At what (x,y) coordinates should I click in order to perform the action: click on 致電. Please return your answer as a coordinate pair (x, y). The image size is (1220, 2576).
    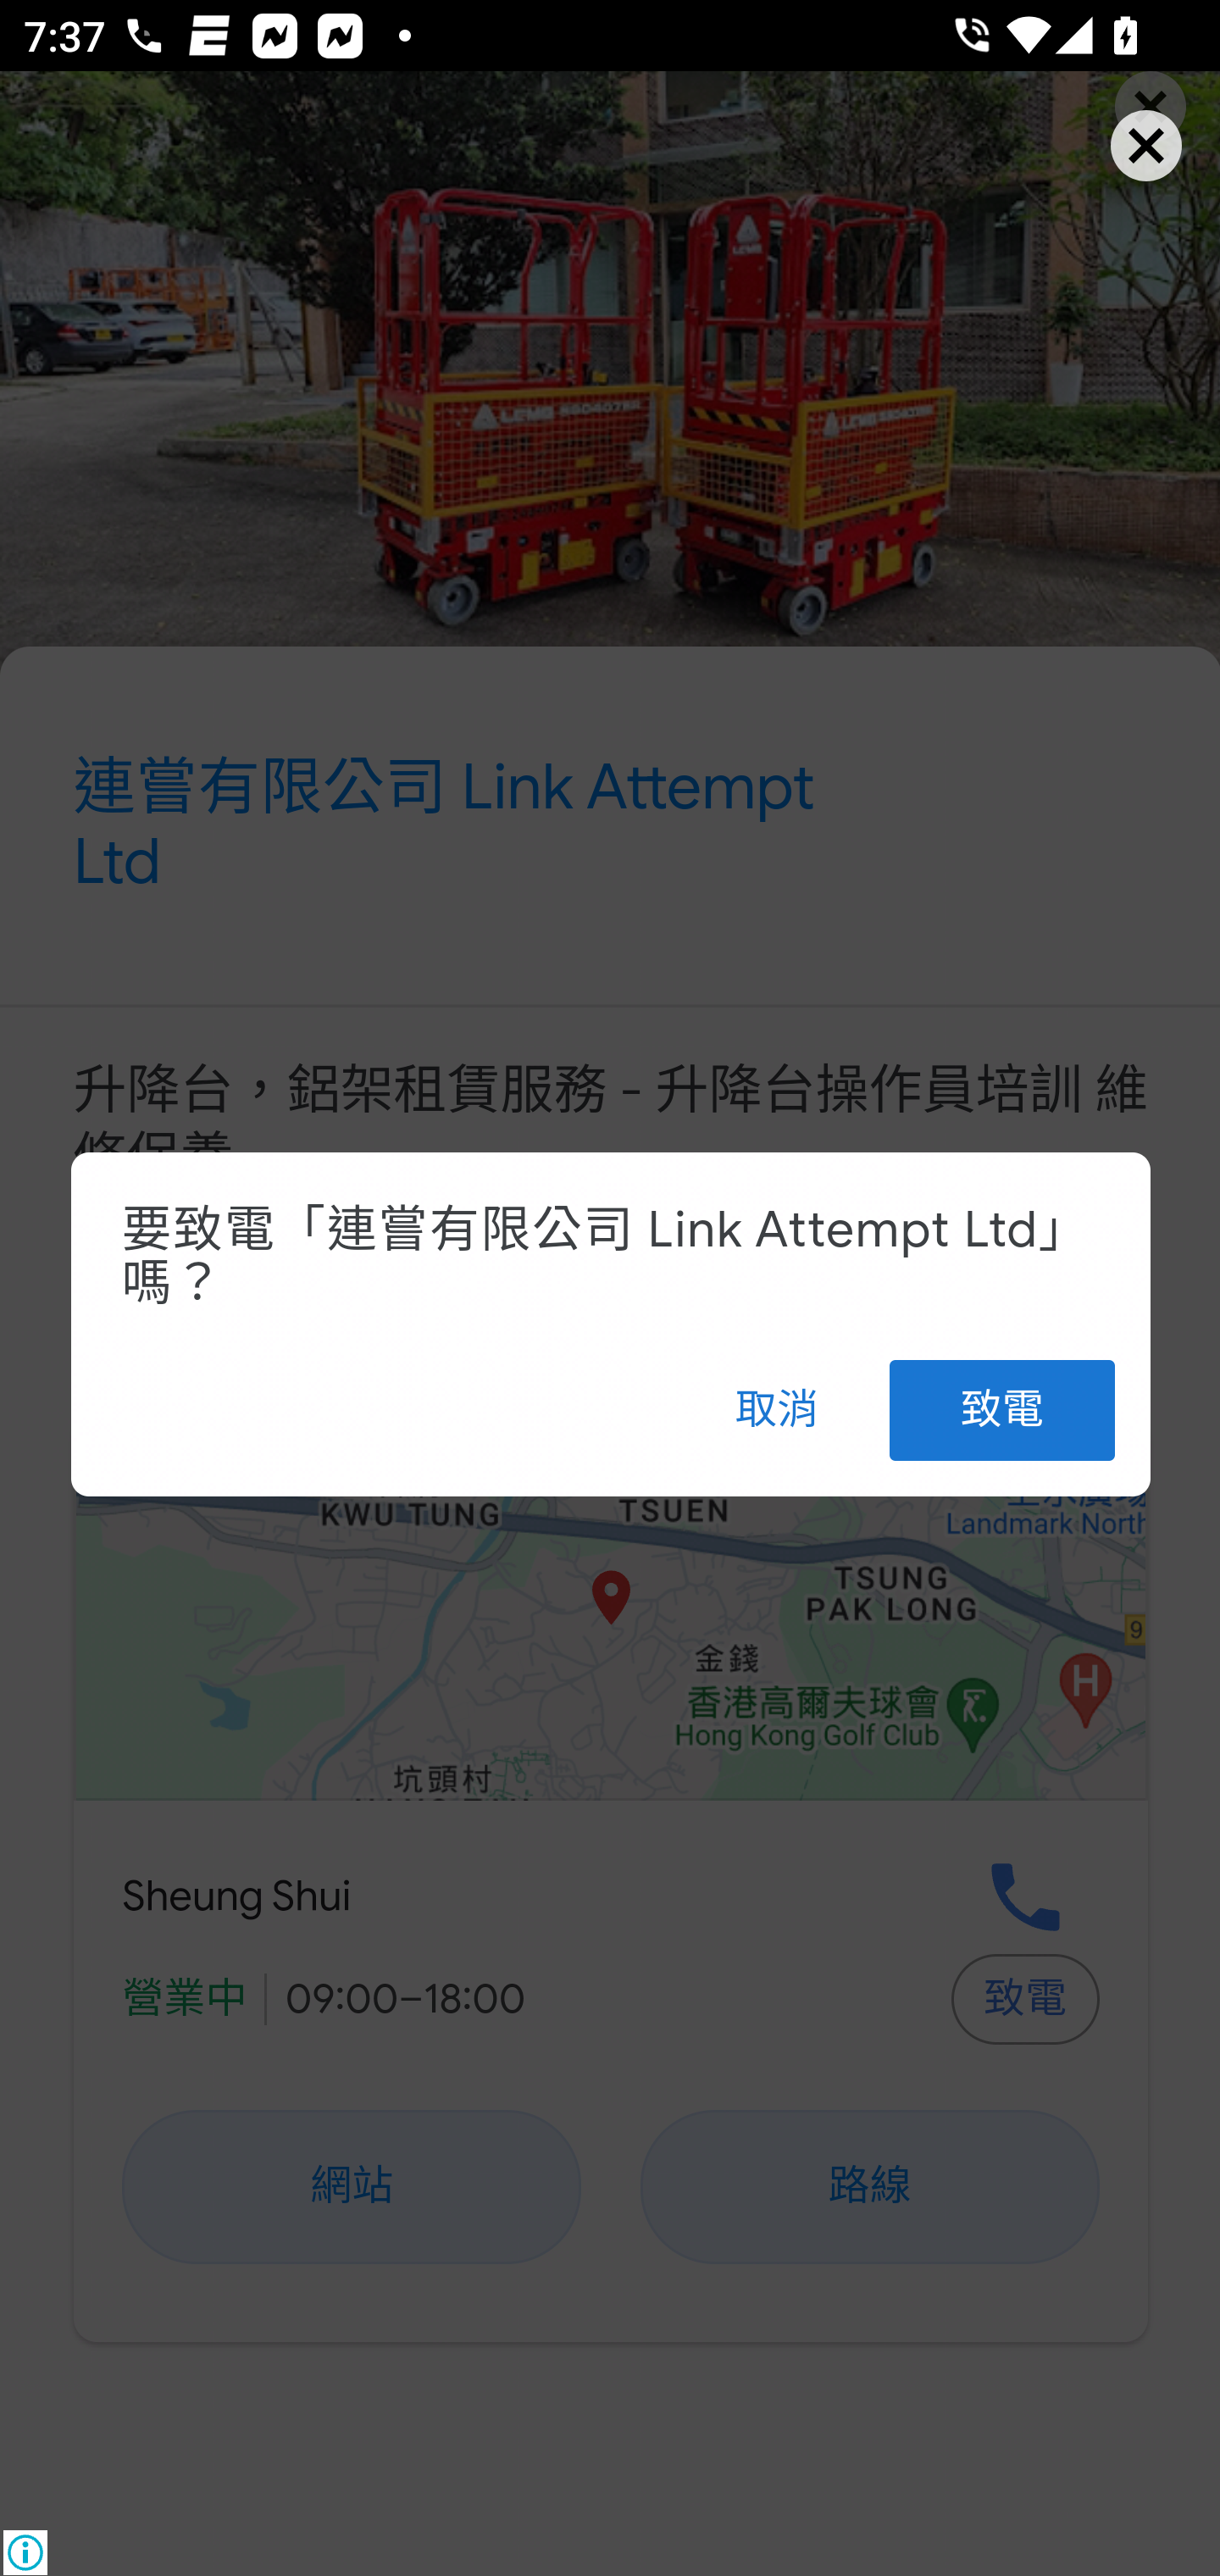
    Looking at the image, I should click on (1001, 1408).